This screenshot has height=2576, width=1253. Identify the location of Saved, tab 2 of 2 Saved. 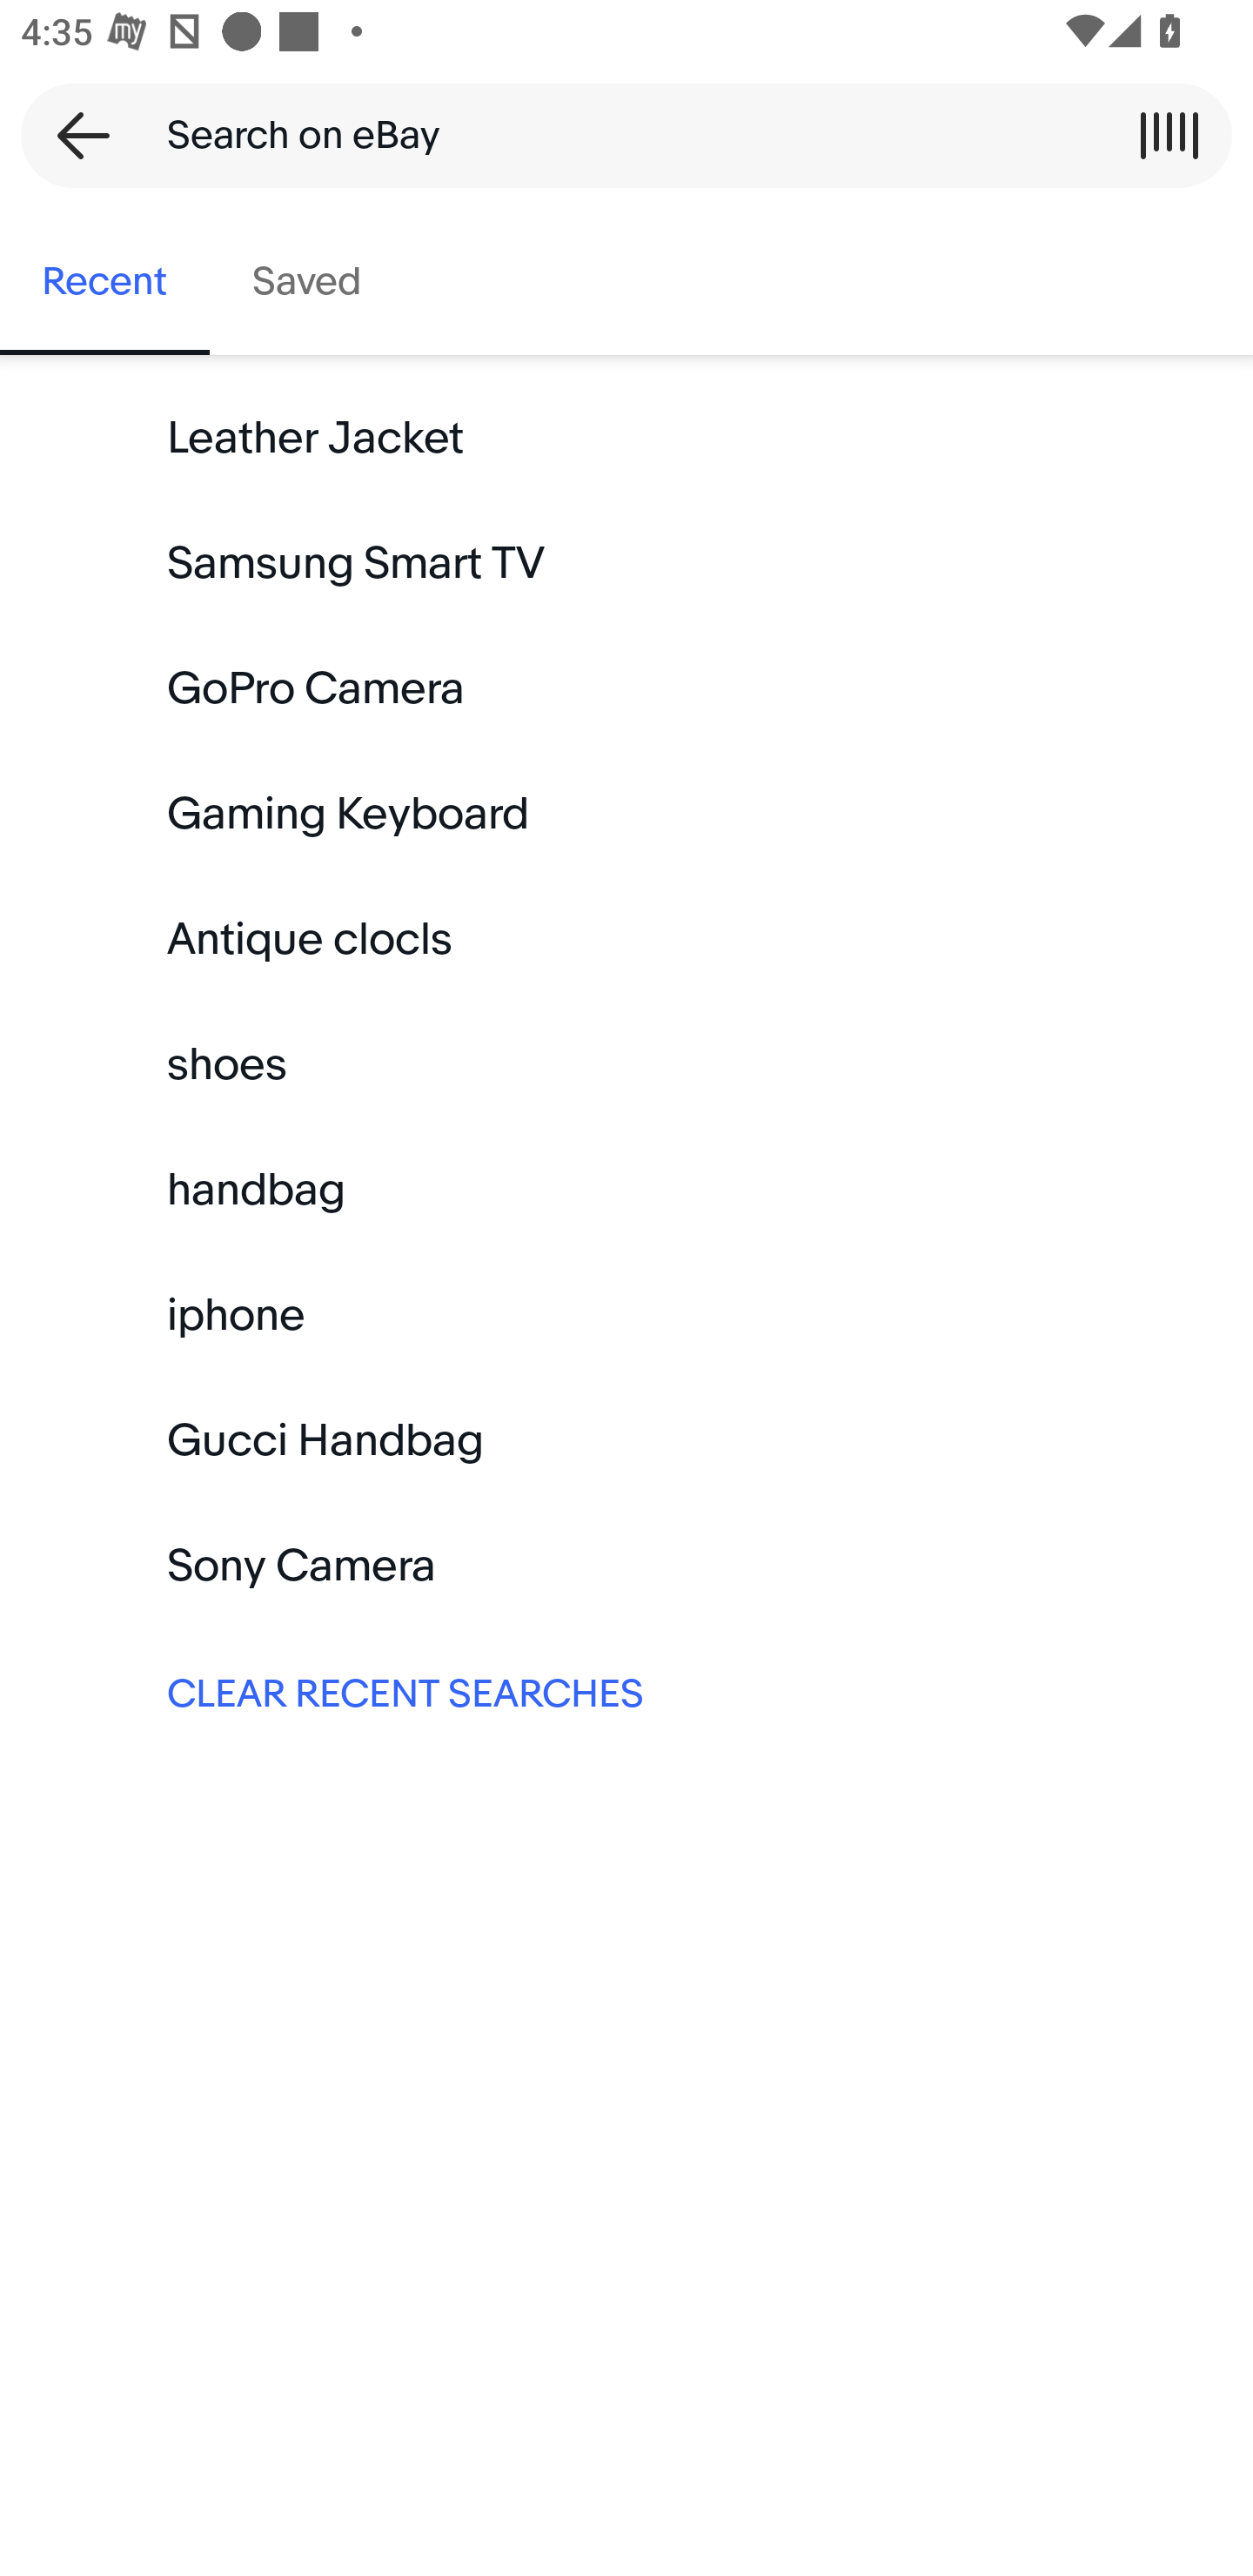
(306, 282).